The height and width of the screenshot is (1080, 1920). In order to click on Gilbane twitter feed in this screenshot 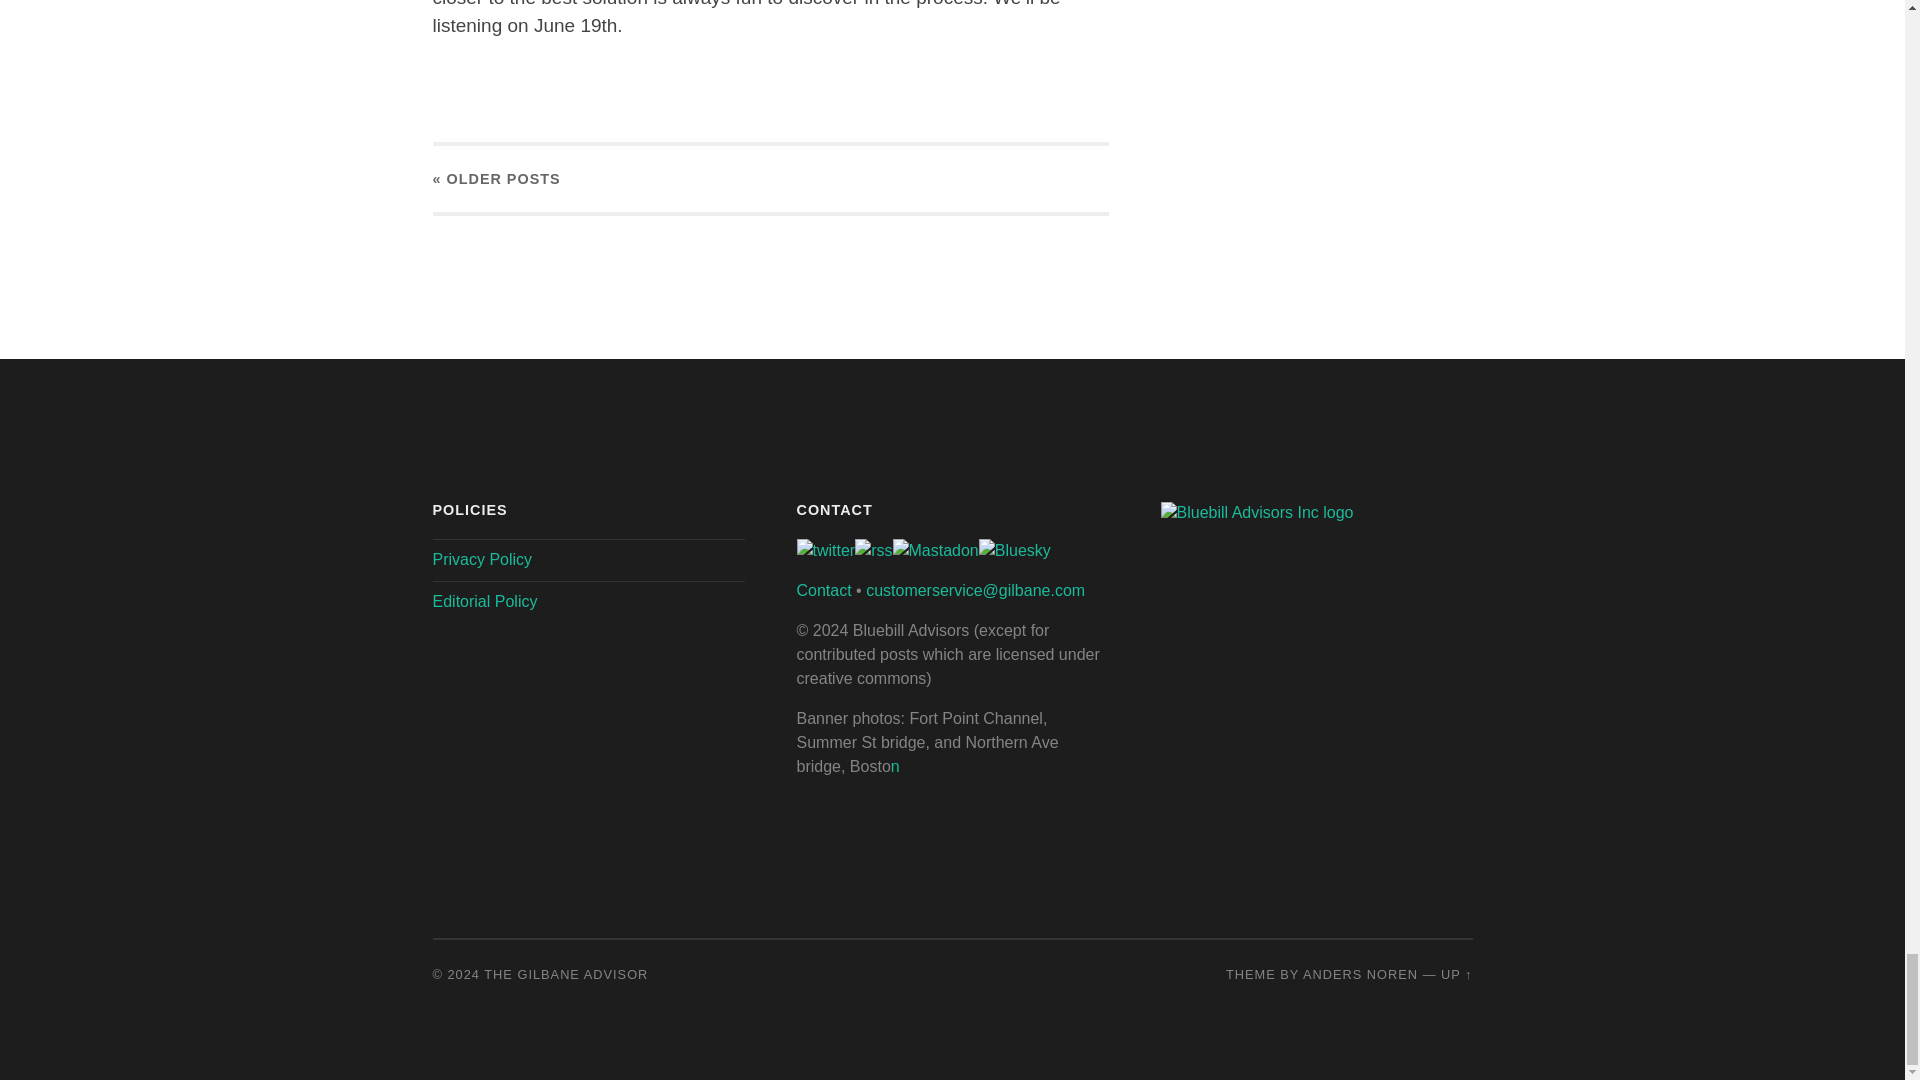, I will do `click(825, 550)`.